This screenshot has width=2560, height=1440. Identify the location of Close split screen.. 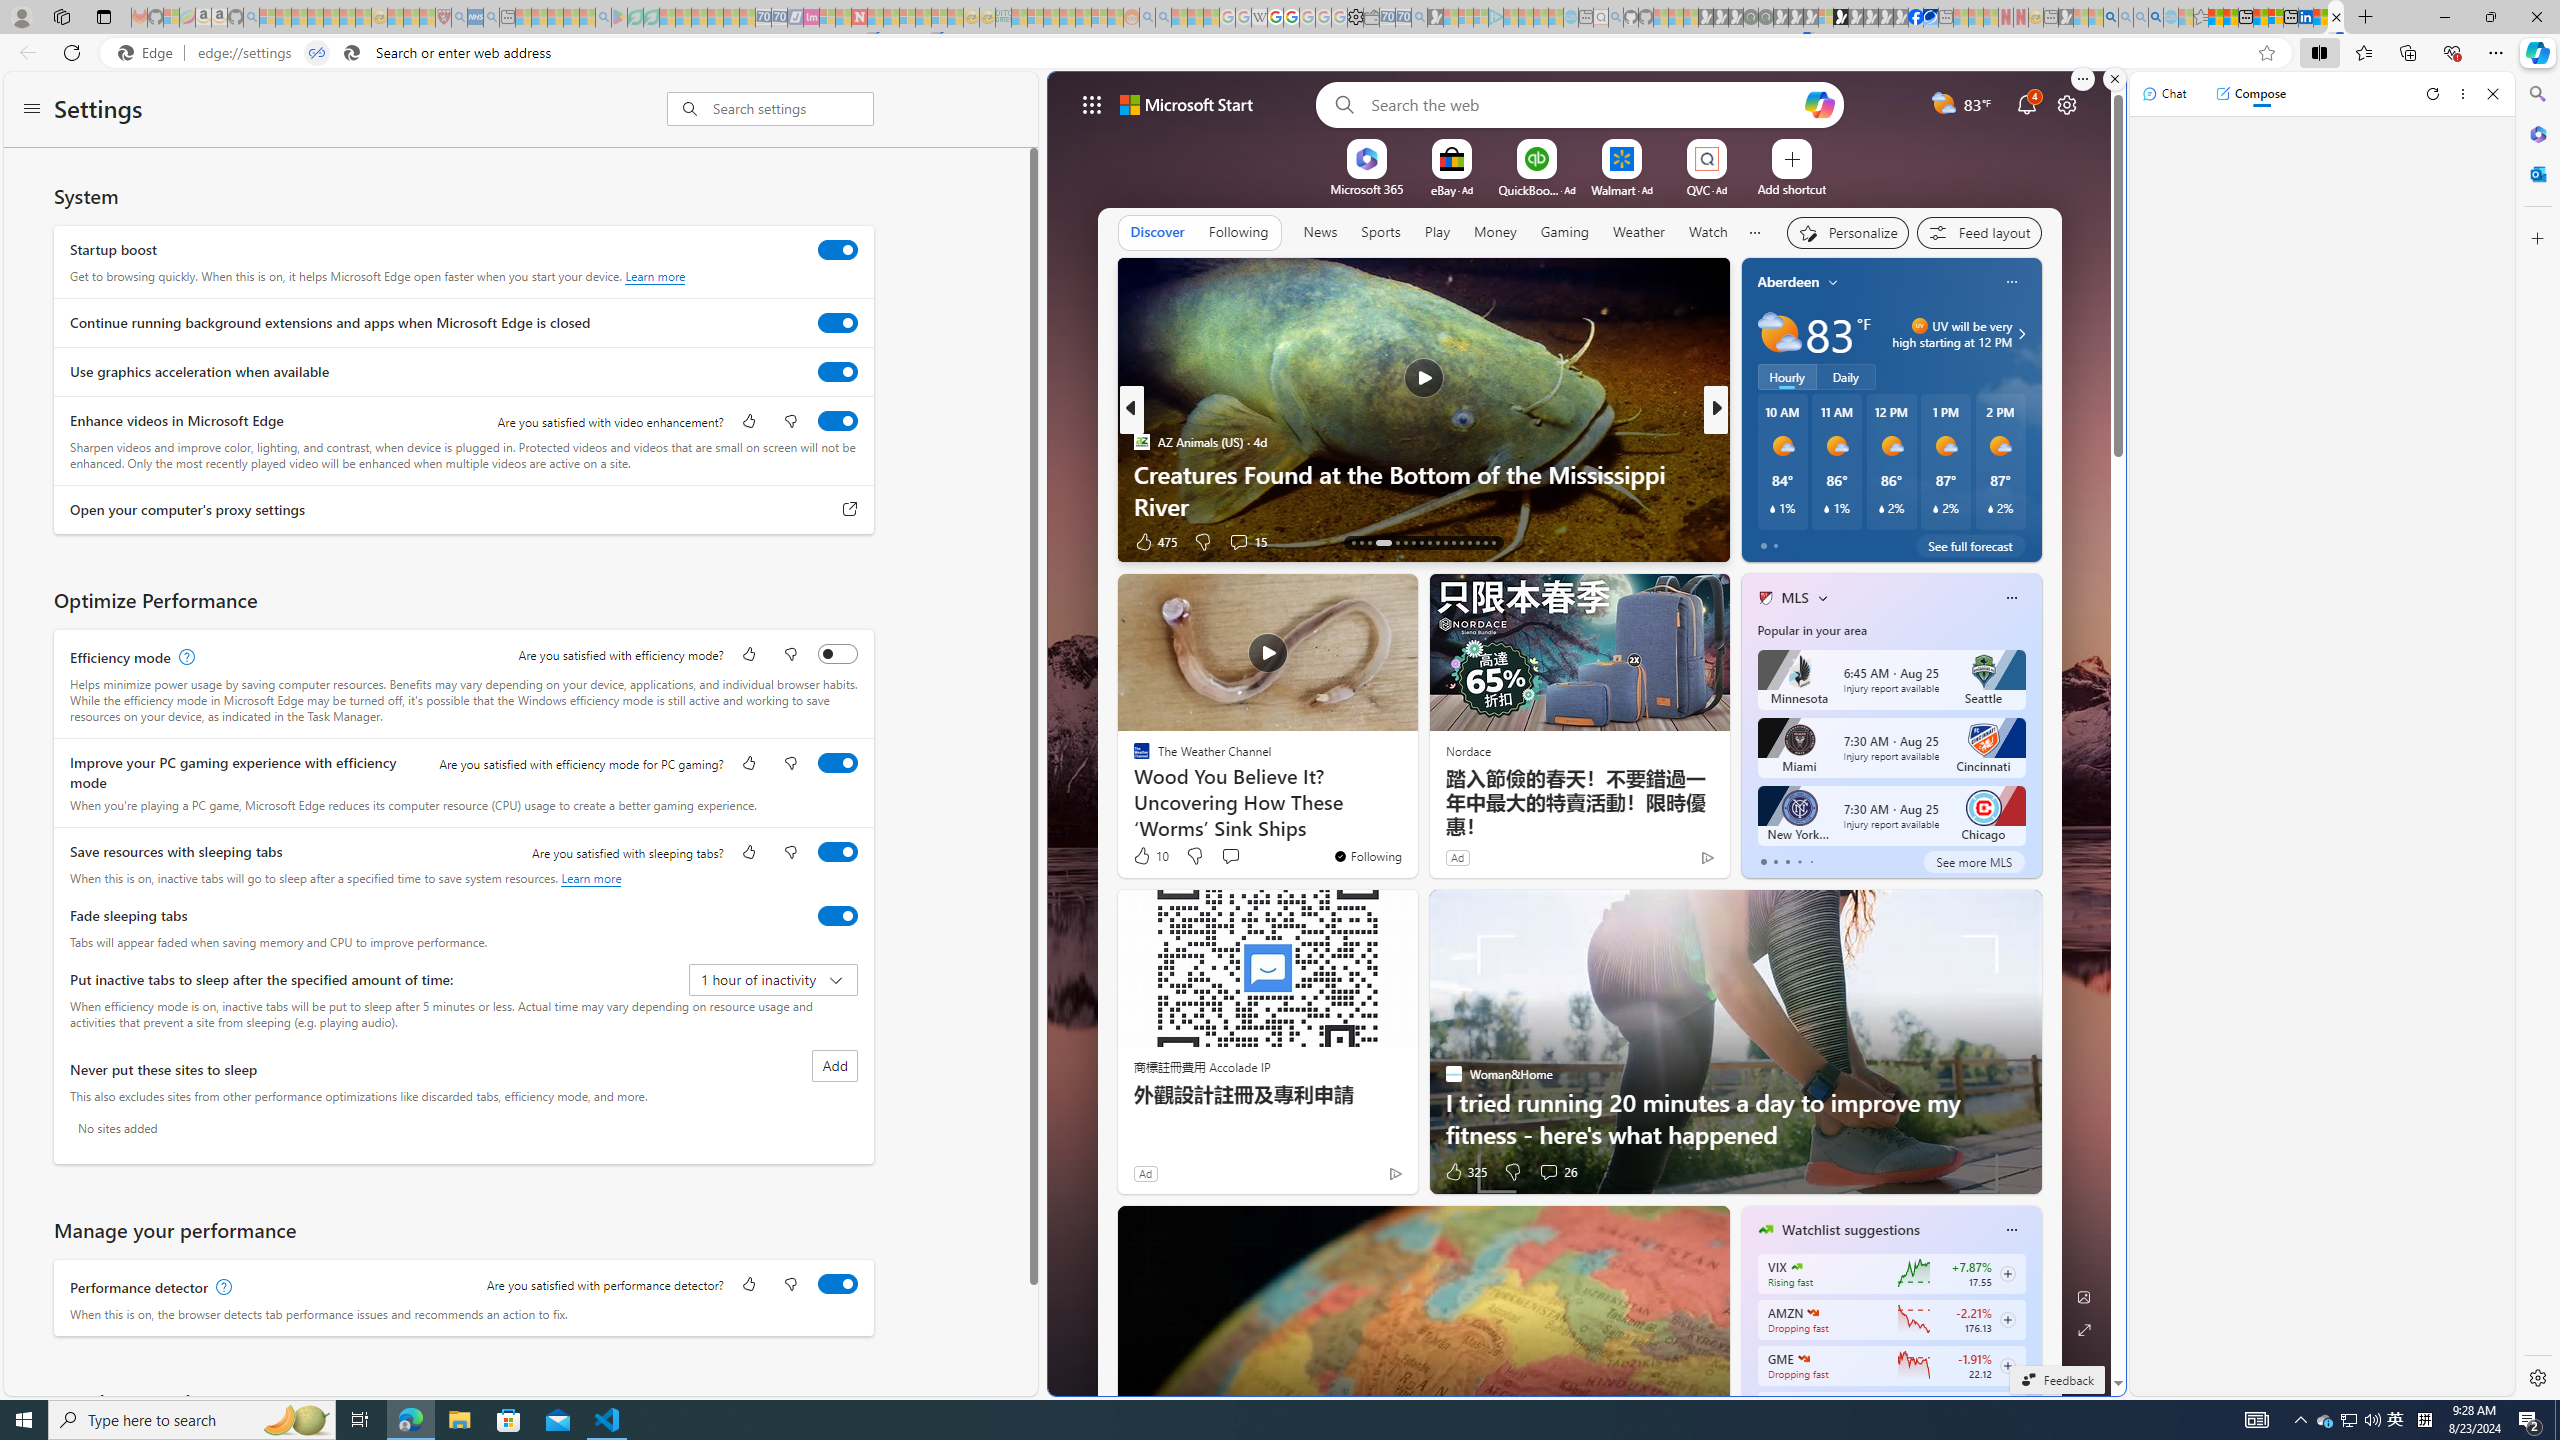
(2114, 79).